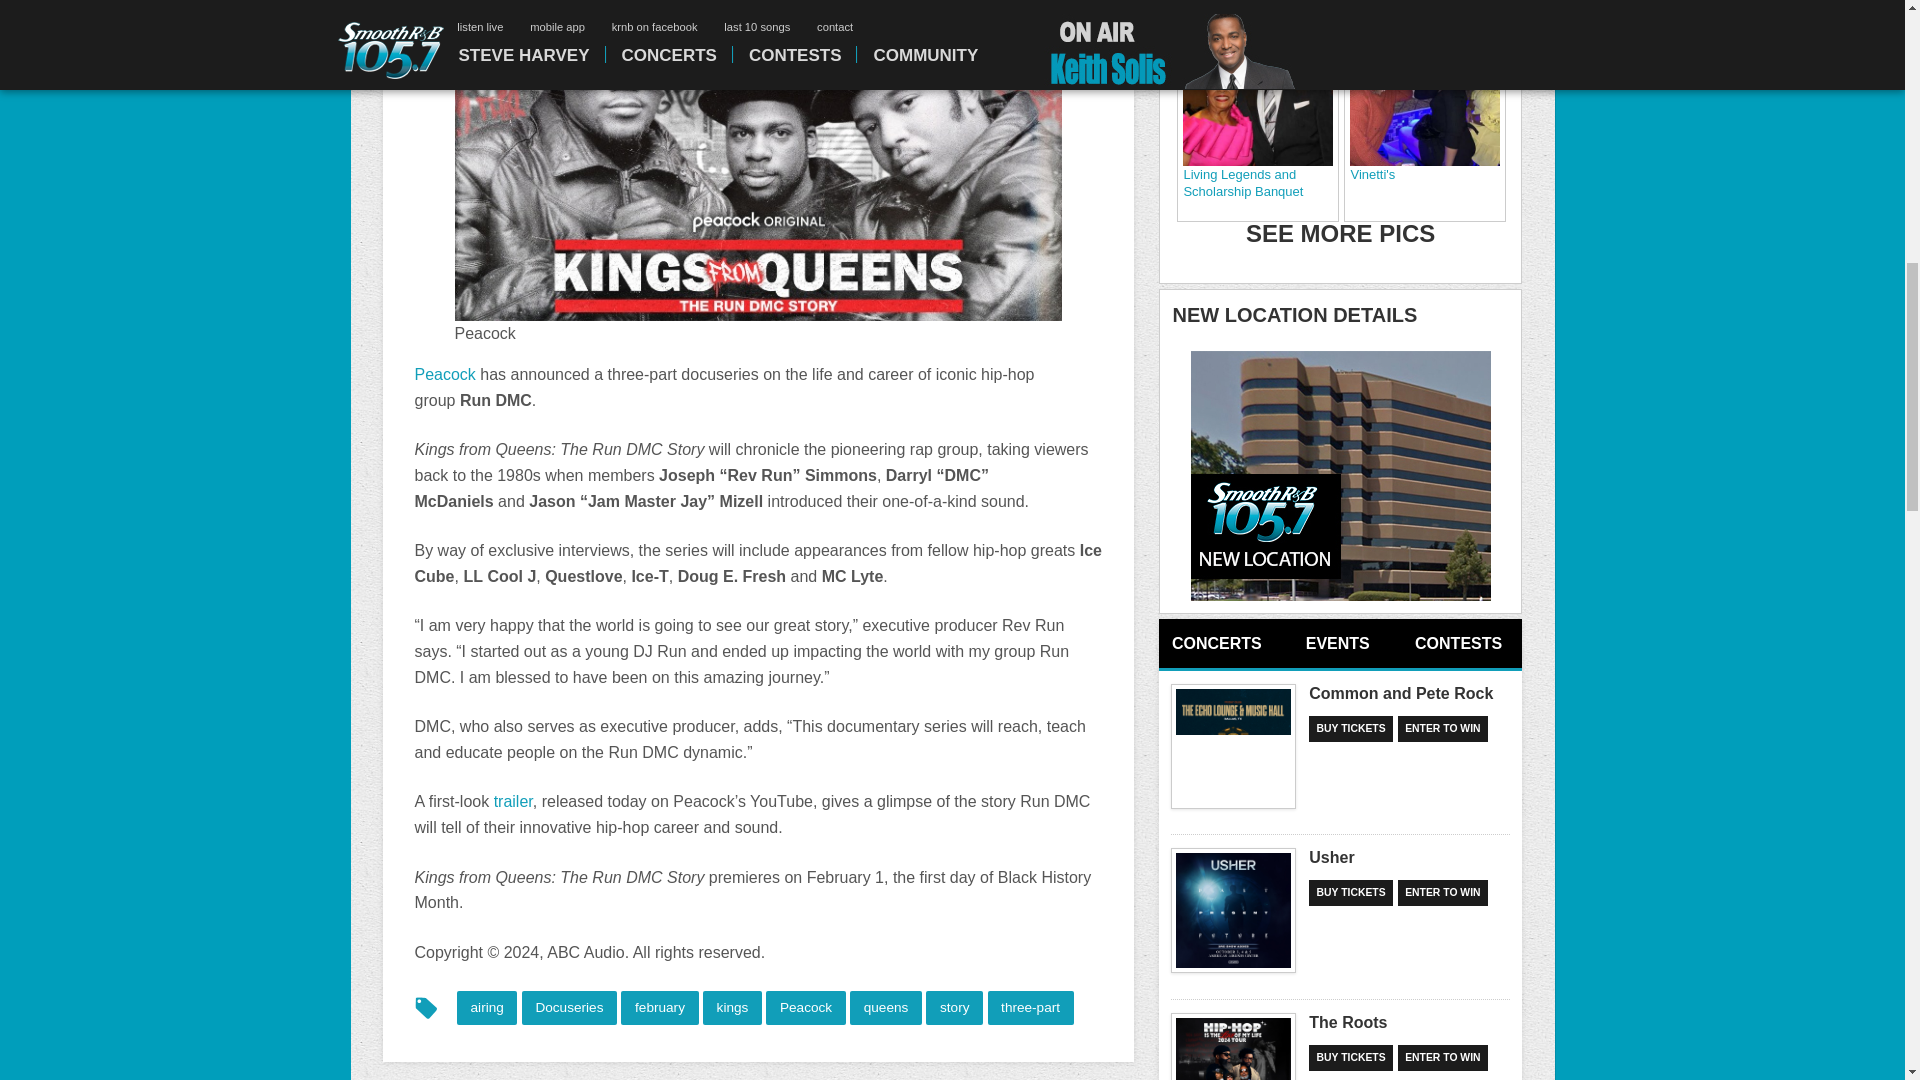 Image resolution: width=1920 pixels, height=1080 pixels. What do you see at coordinates (1234, 1046) in the screenshot?
I see `The Roots` at bounding box center [1234, 1046].